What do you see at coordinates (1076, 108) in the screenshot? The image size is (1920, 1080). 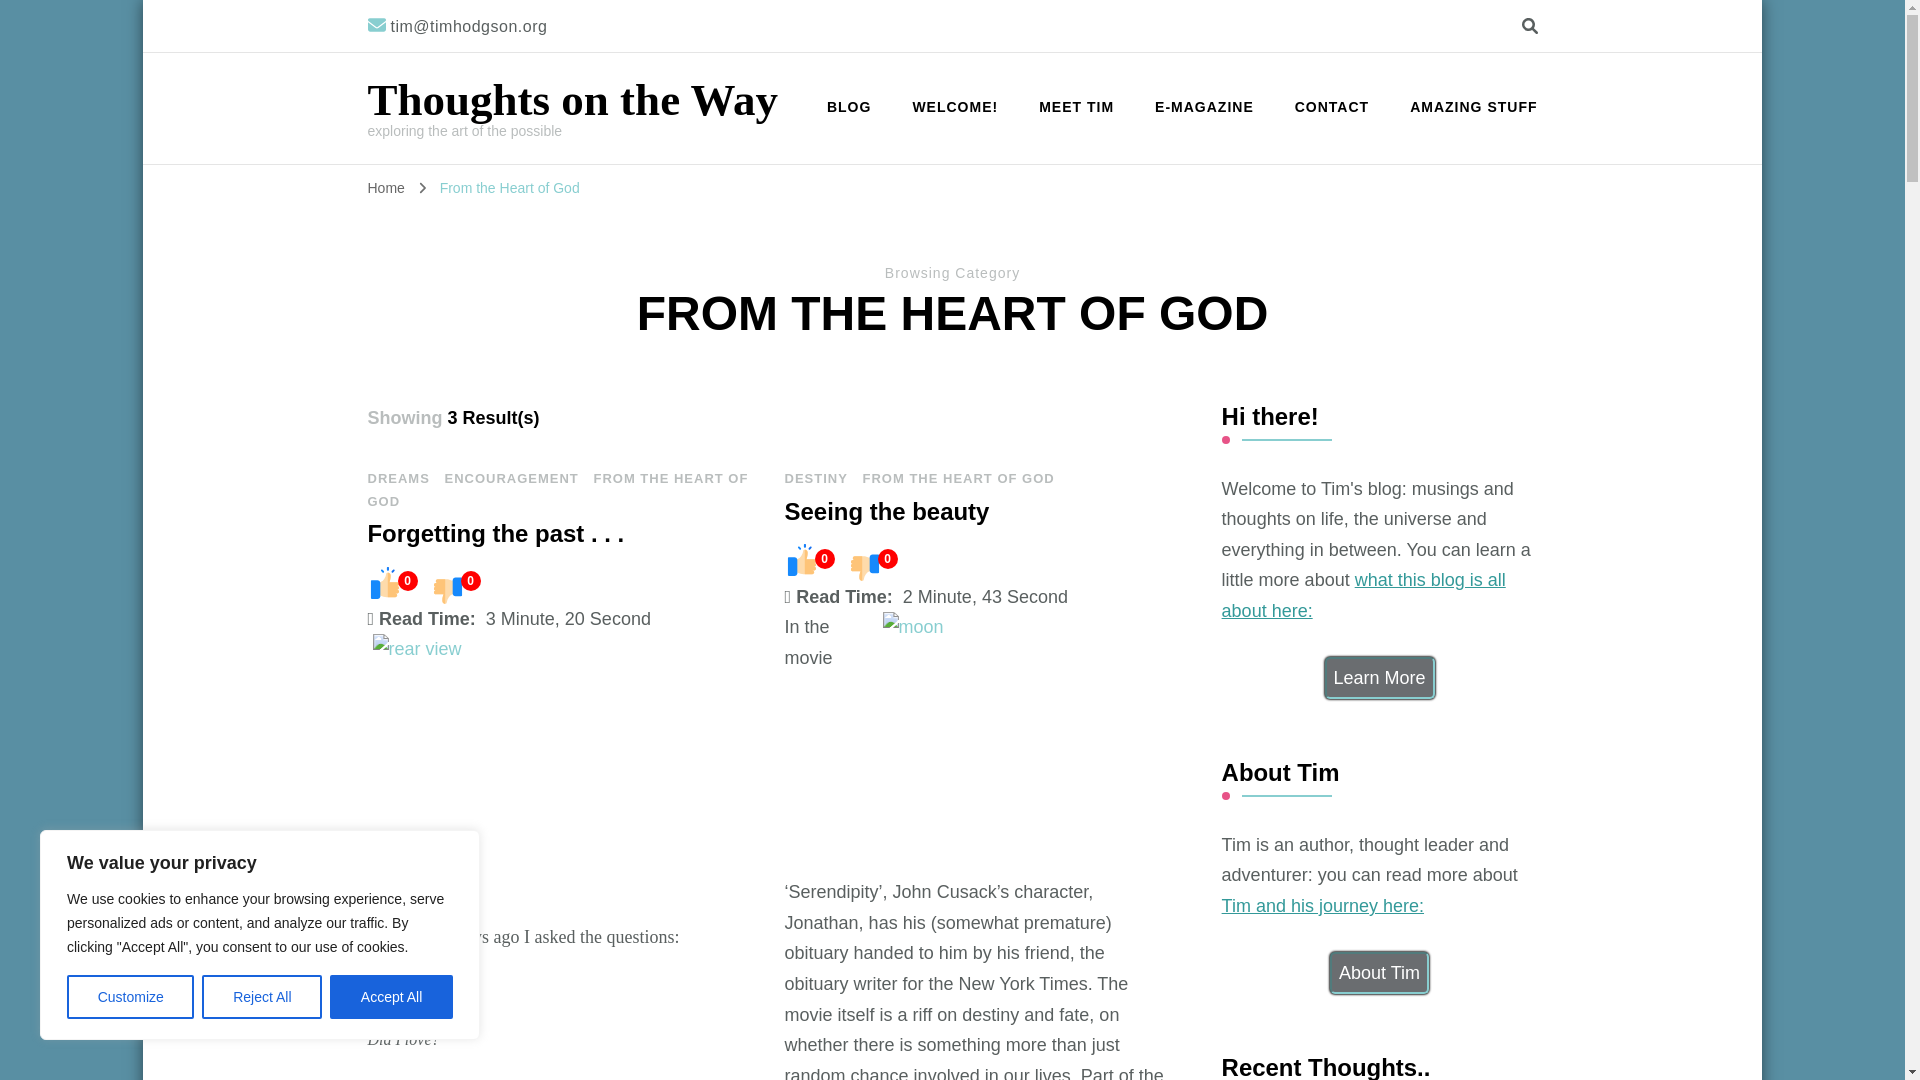 I see `MEET TIM` at bounding box center [1076, 108].